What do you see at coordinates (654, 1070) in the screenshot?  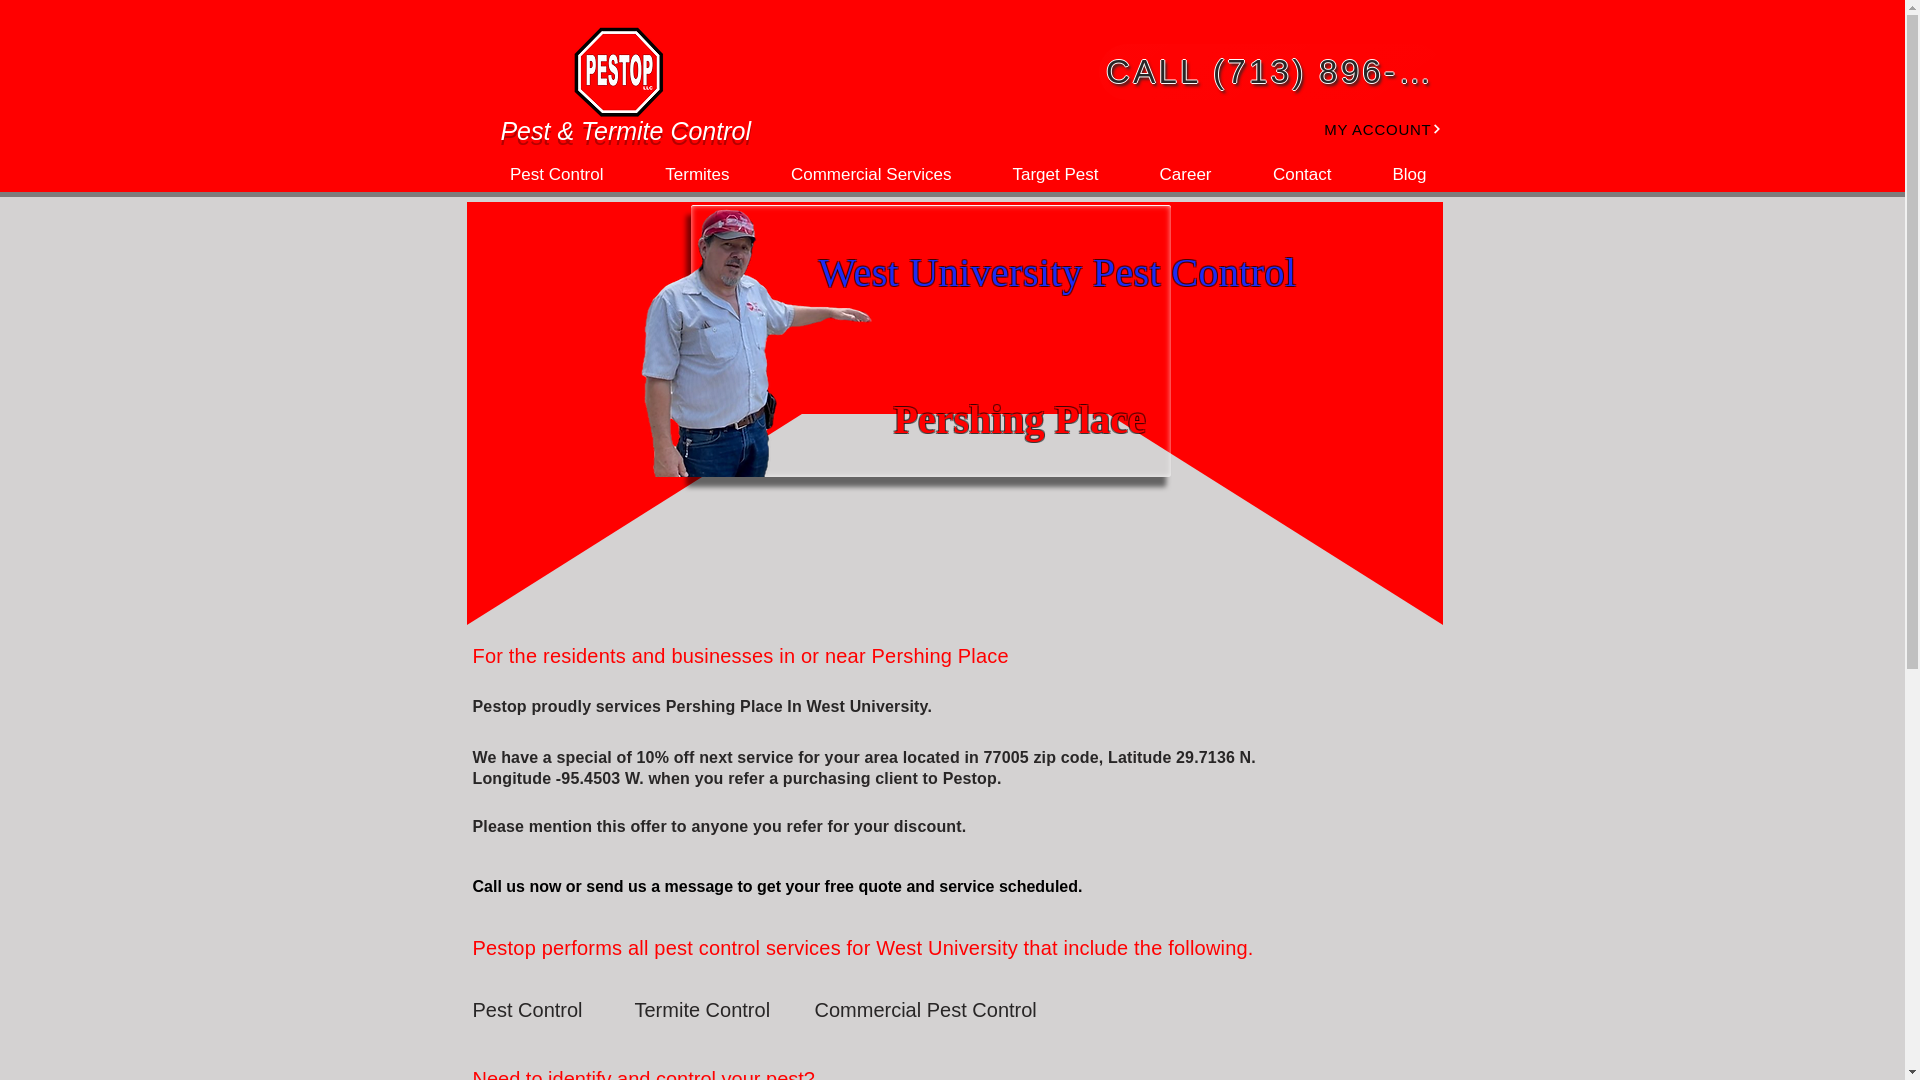 I see `Need to identify and control your pest?` at bounding box center [654, 1070].